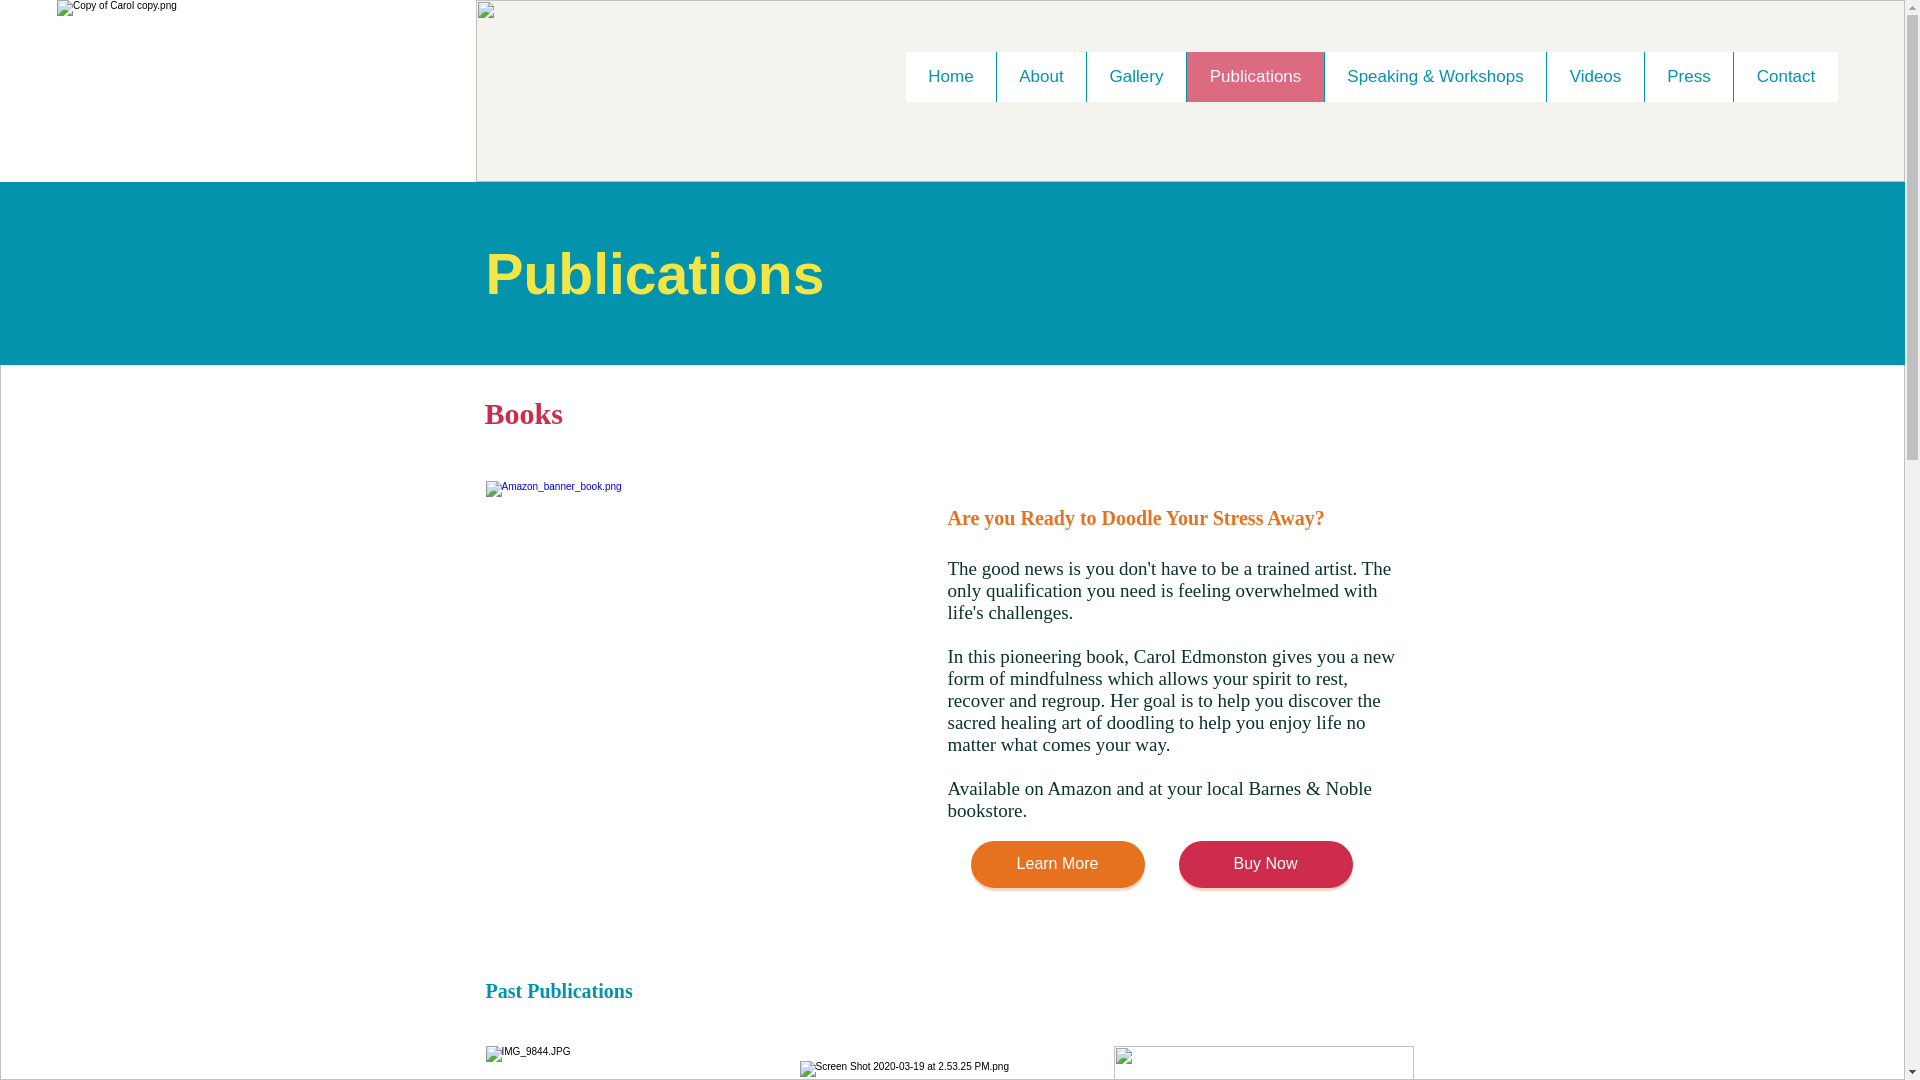 The height and width of the screenshot is (1080, 1920). I want to click on Learn More, so click(1056, 864).